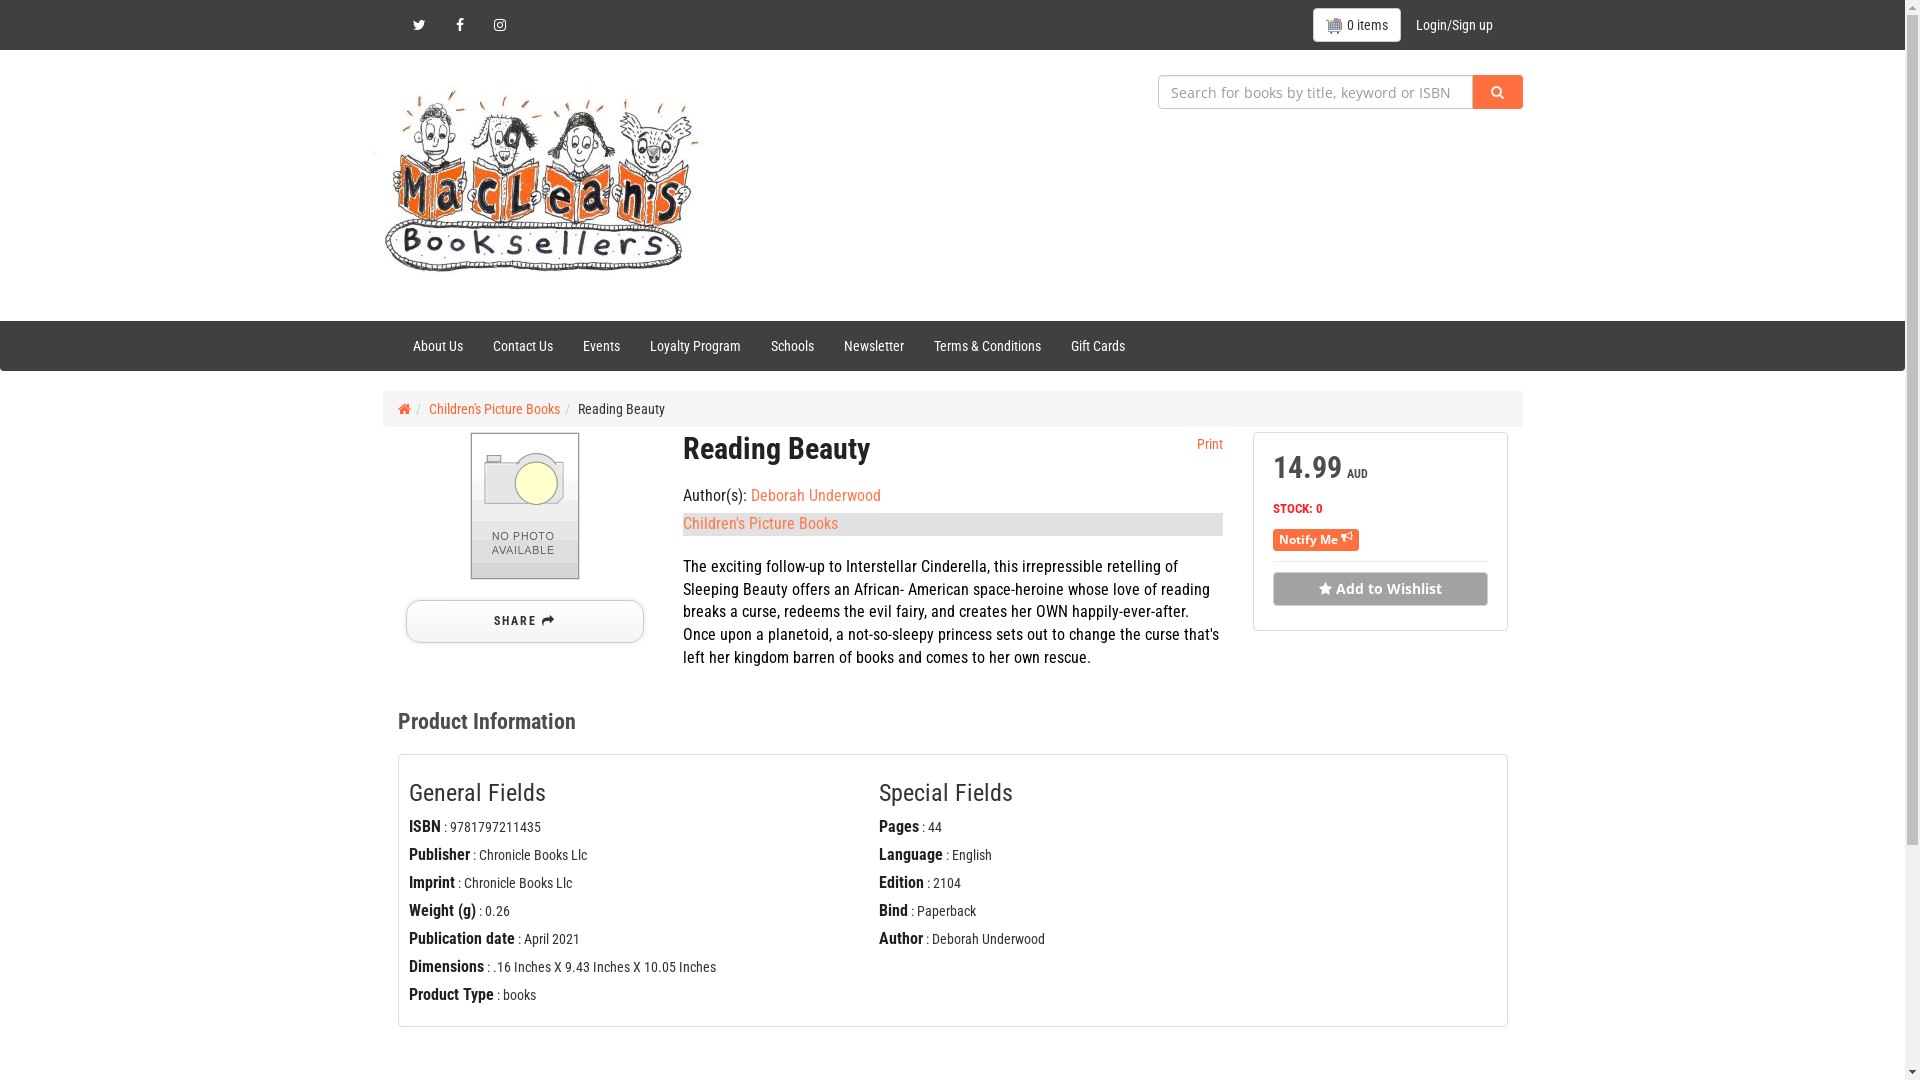 This screenshot has height=1080, width=1920. Describe the element at coordinates (438, 346) in the screenshot. I see `About Us` at that location.